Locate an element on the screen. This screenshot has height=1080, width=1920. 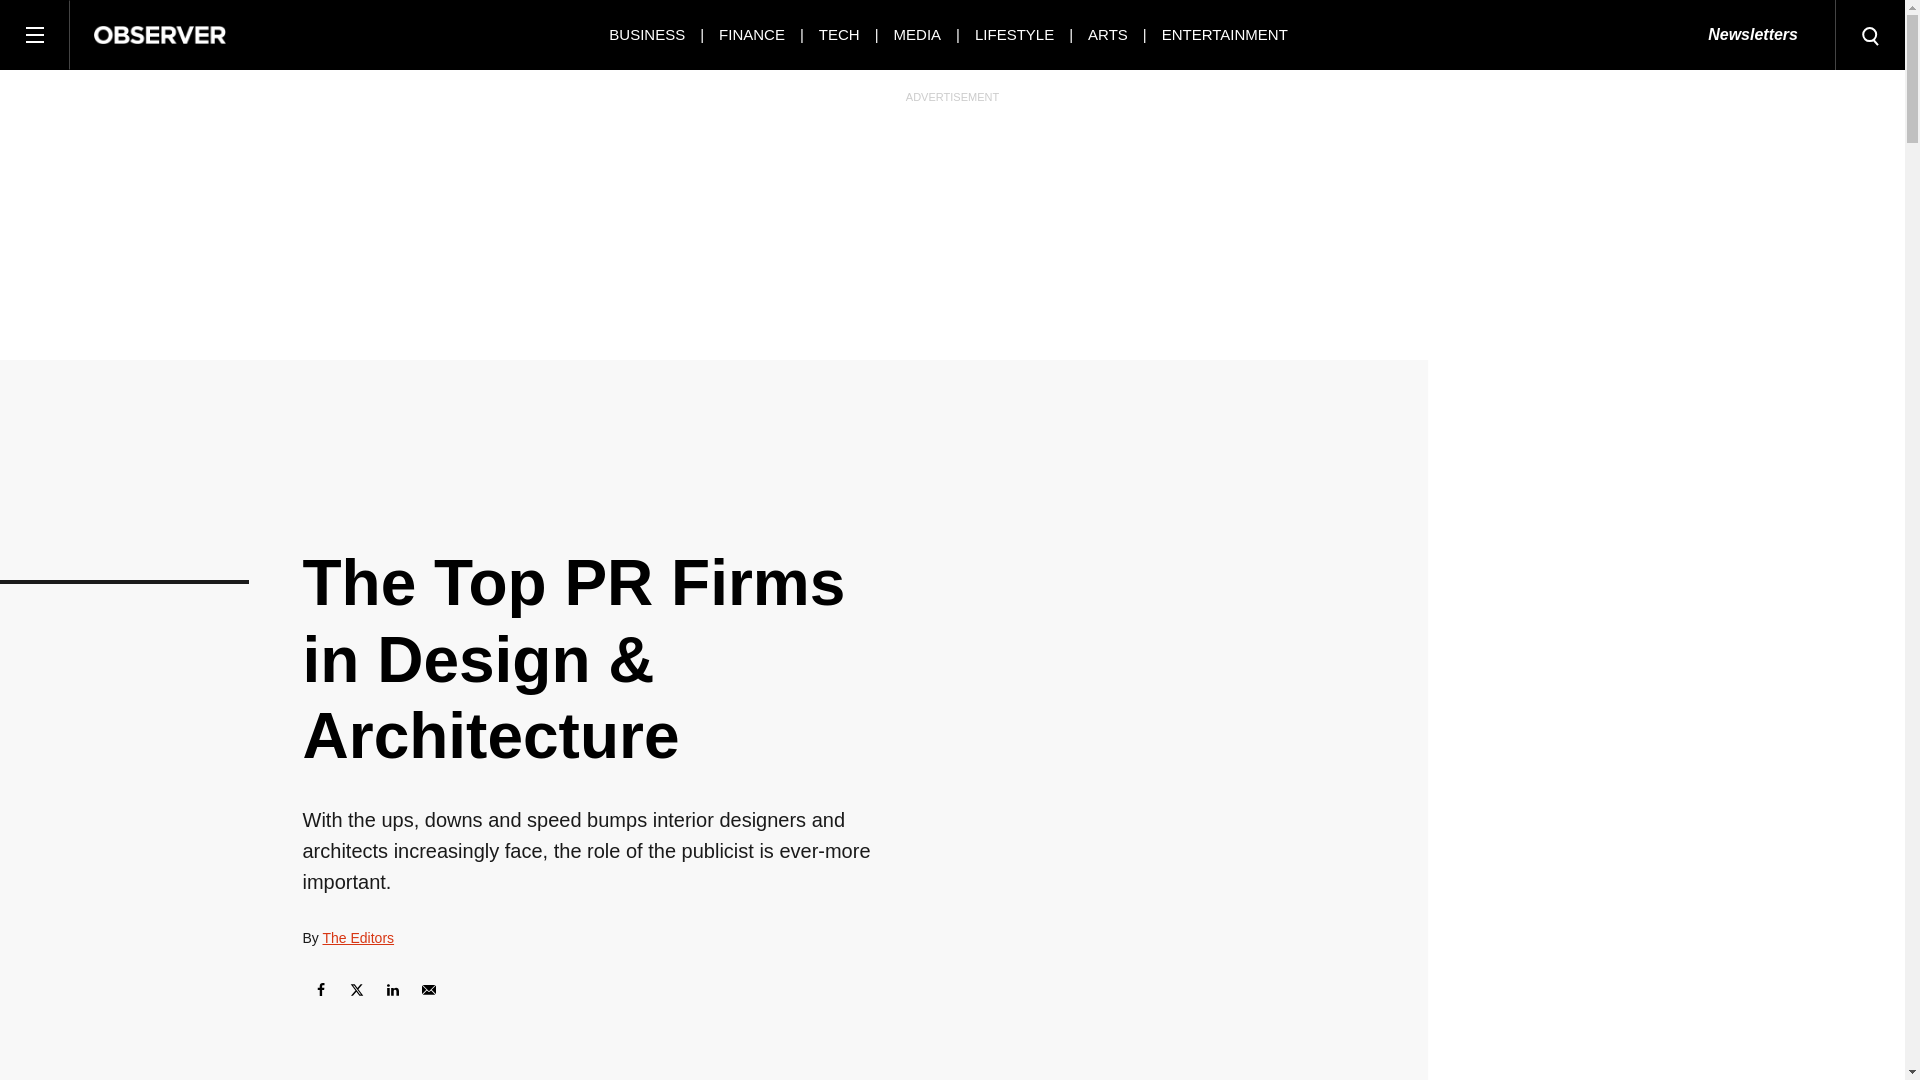
FINANCE is located at coordinates (752, 34).